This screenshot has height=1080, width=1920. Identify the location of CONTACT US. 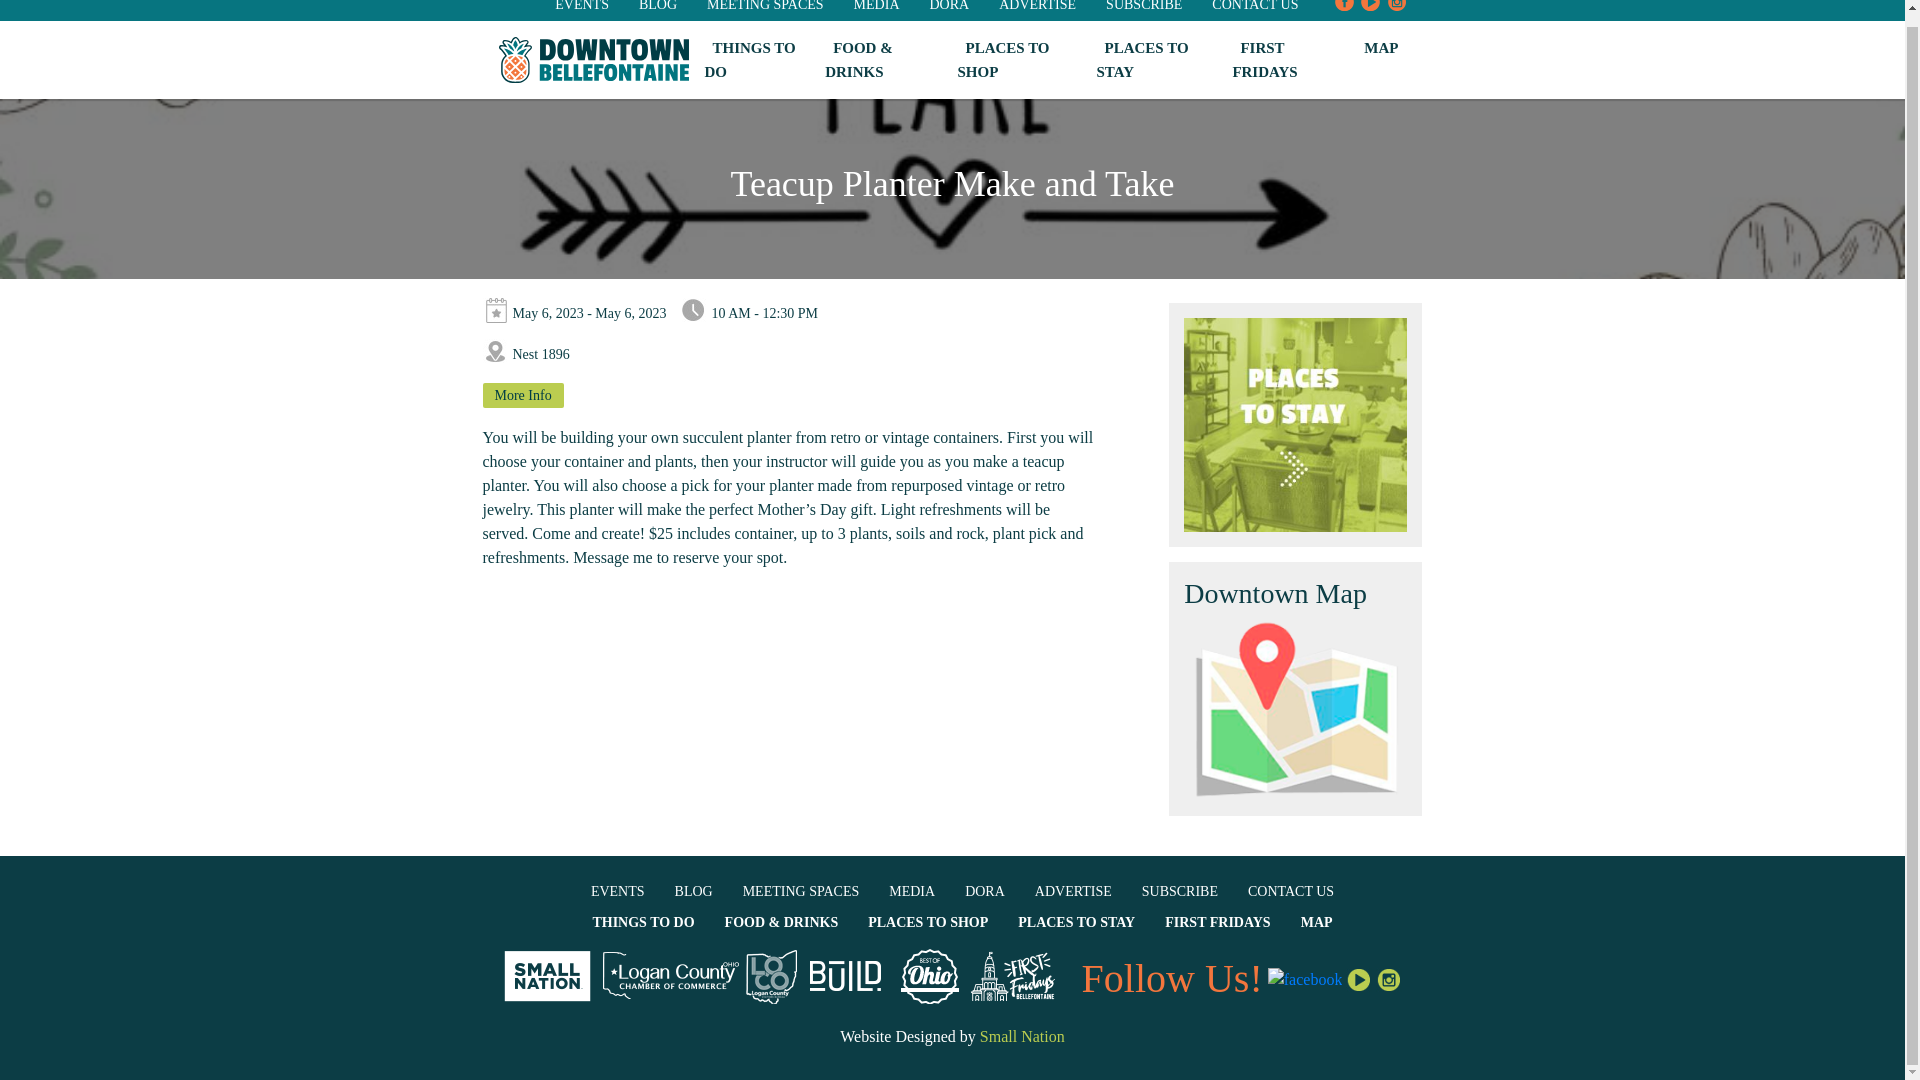
(1254, 6).